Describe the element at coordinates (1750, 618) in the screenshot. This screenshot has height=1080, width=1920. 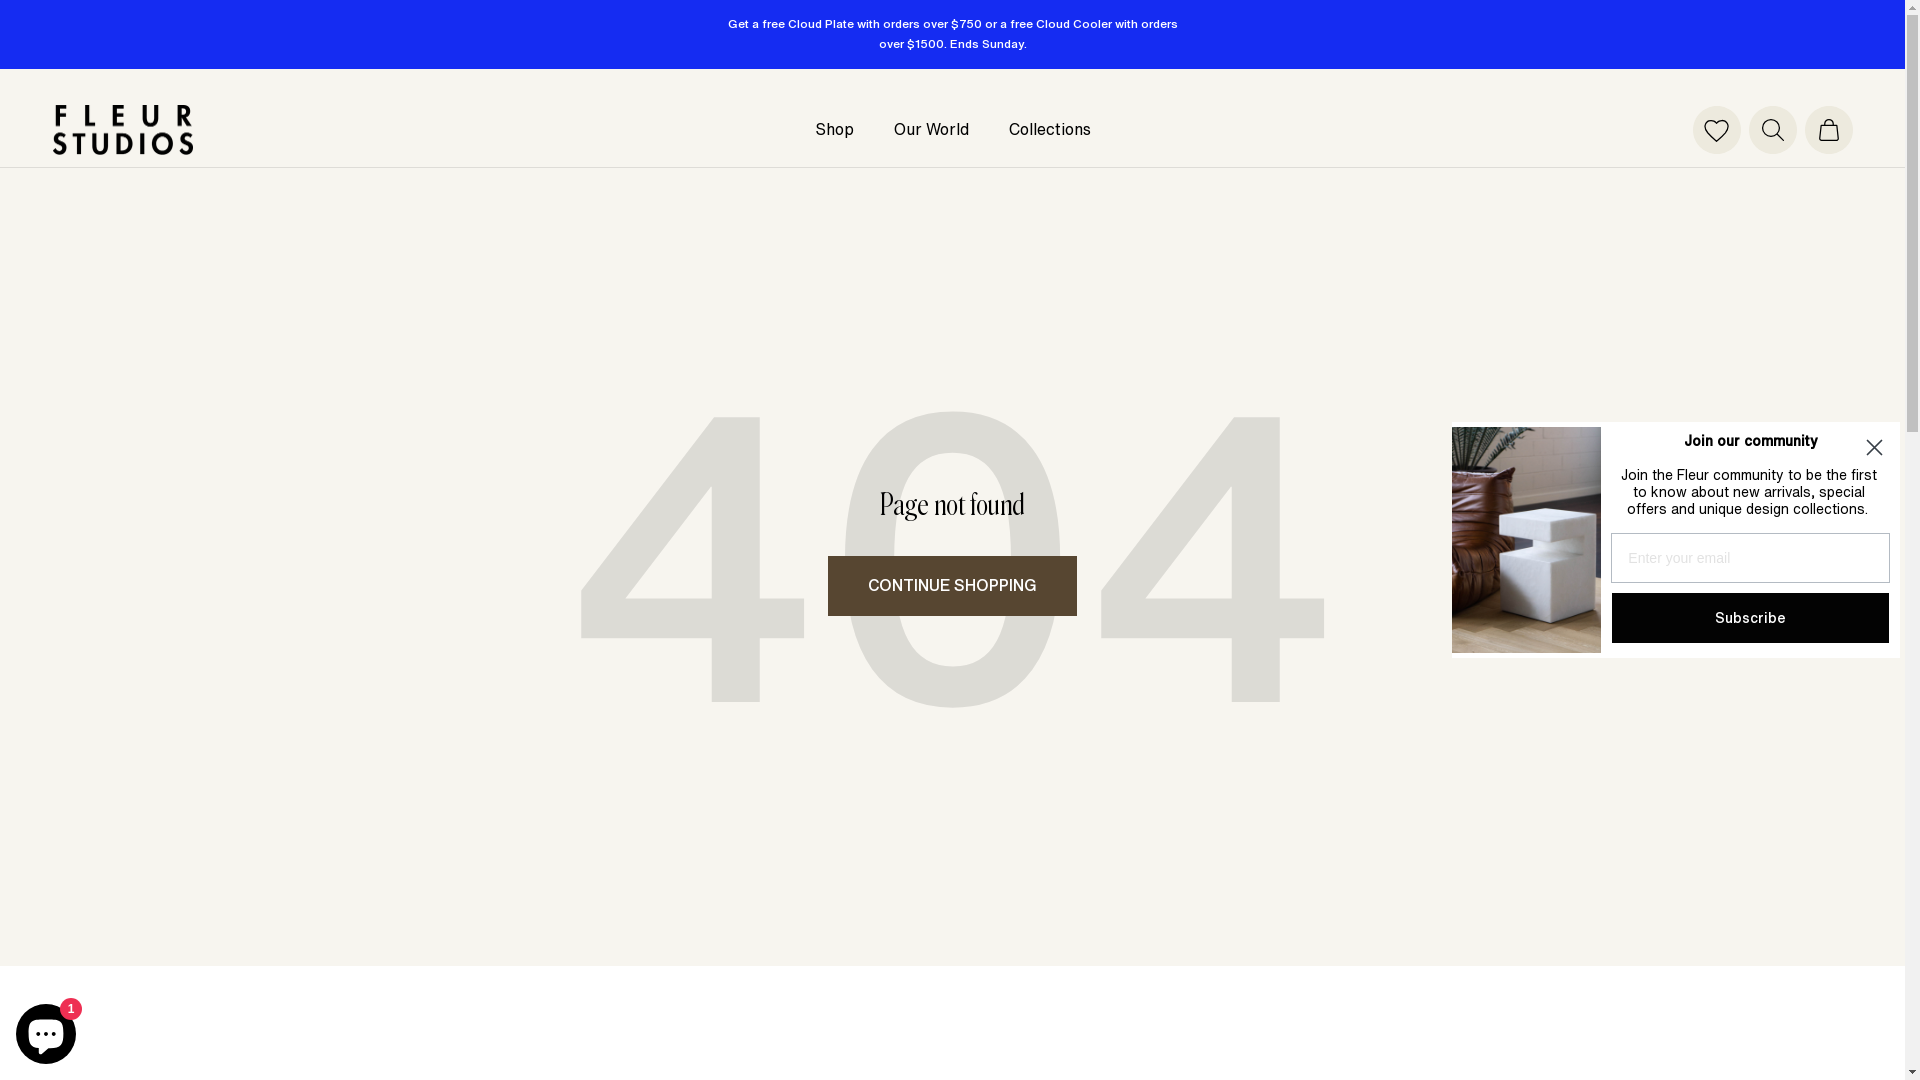
I see `Subscribe` at that location.